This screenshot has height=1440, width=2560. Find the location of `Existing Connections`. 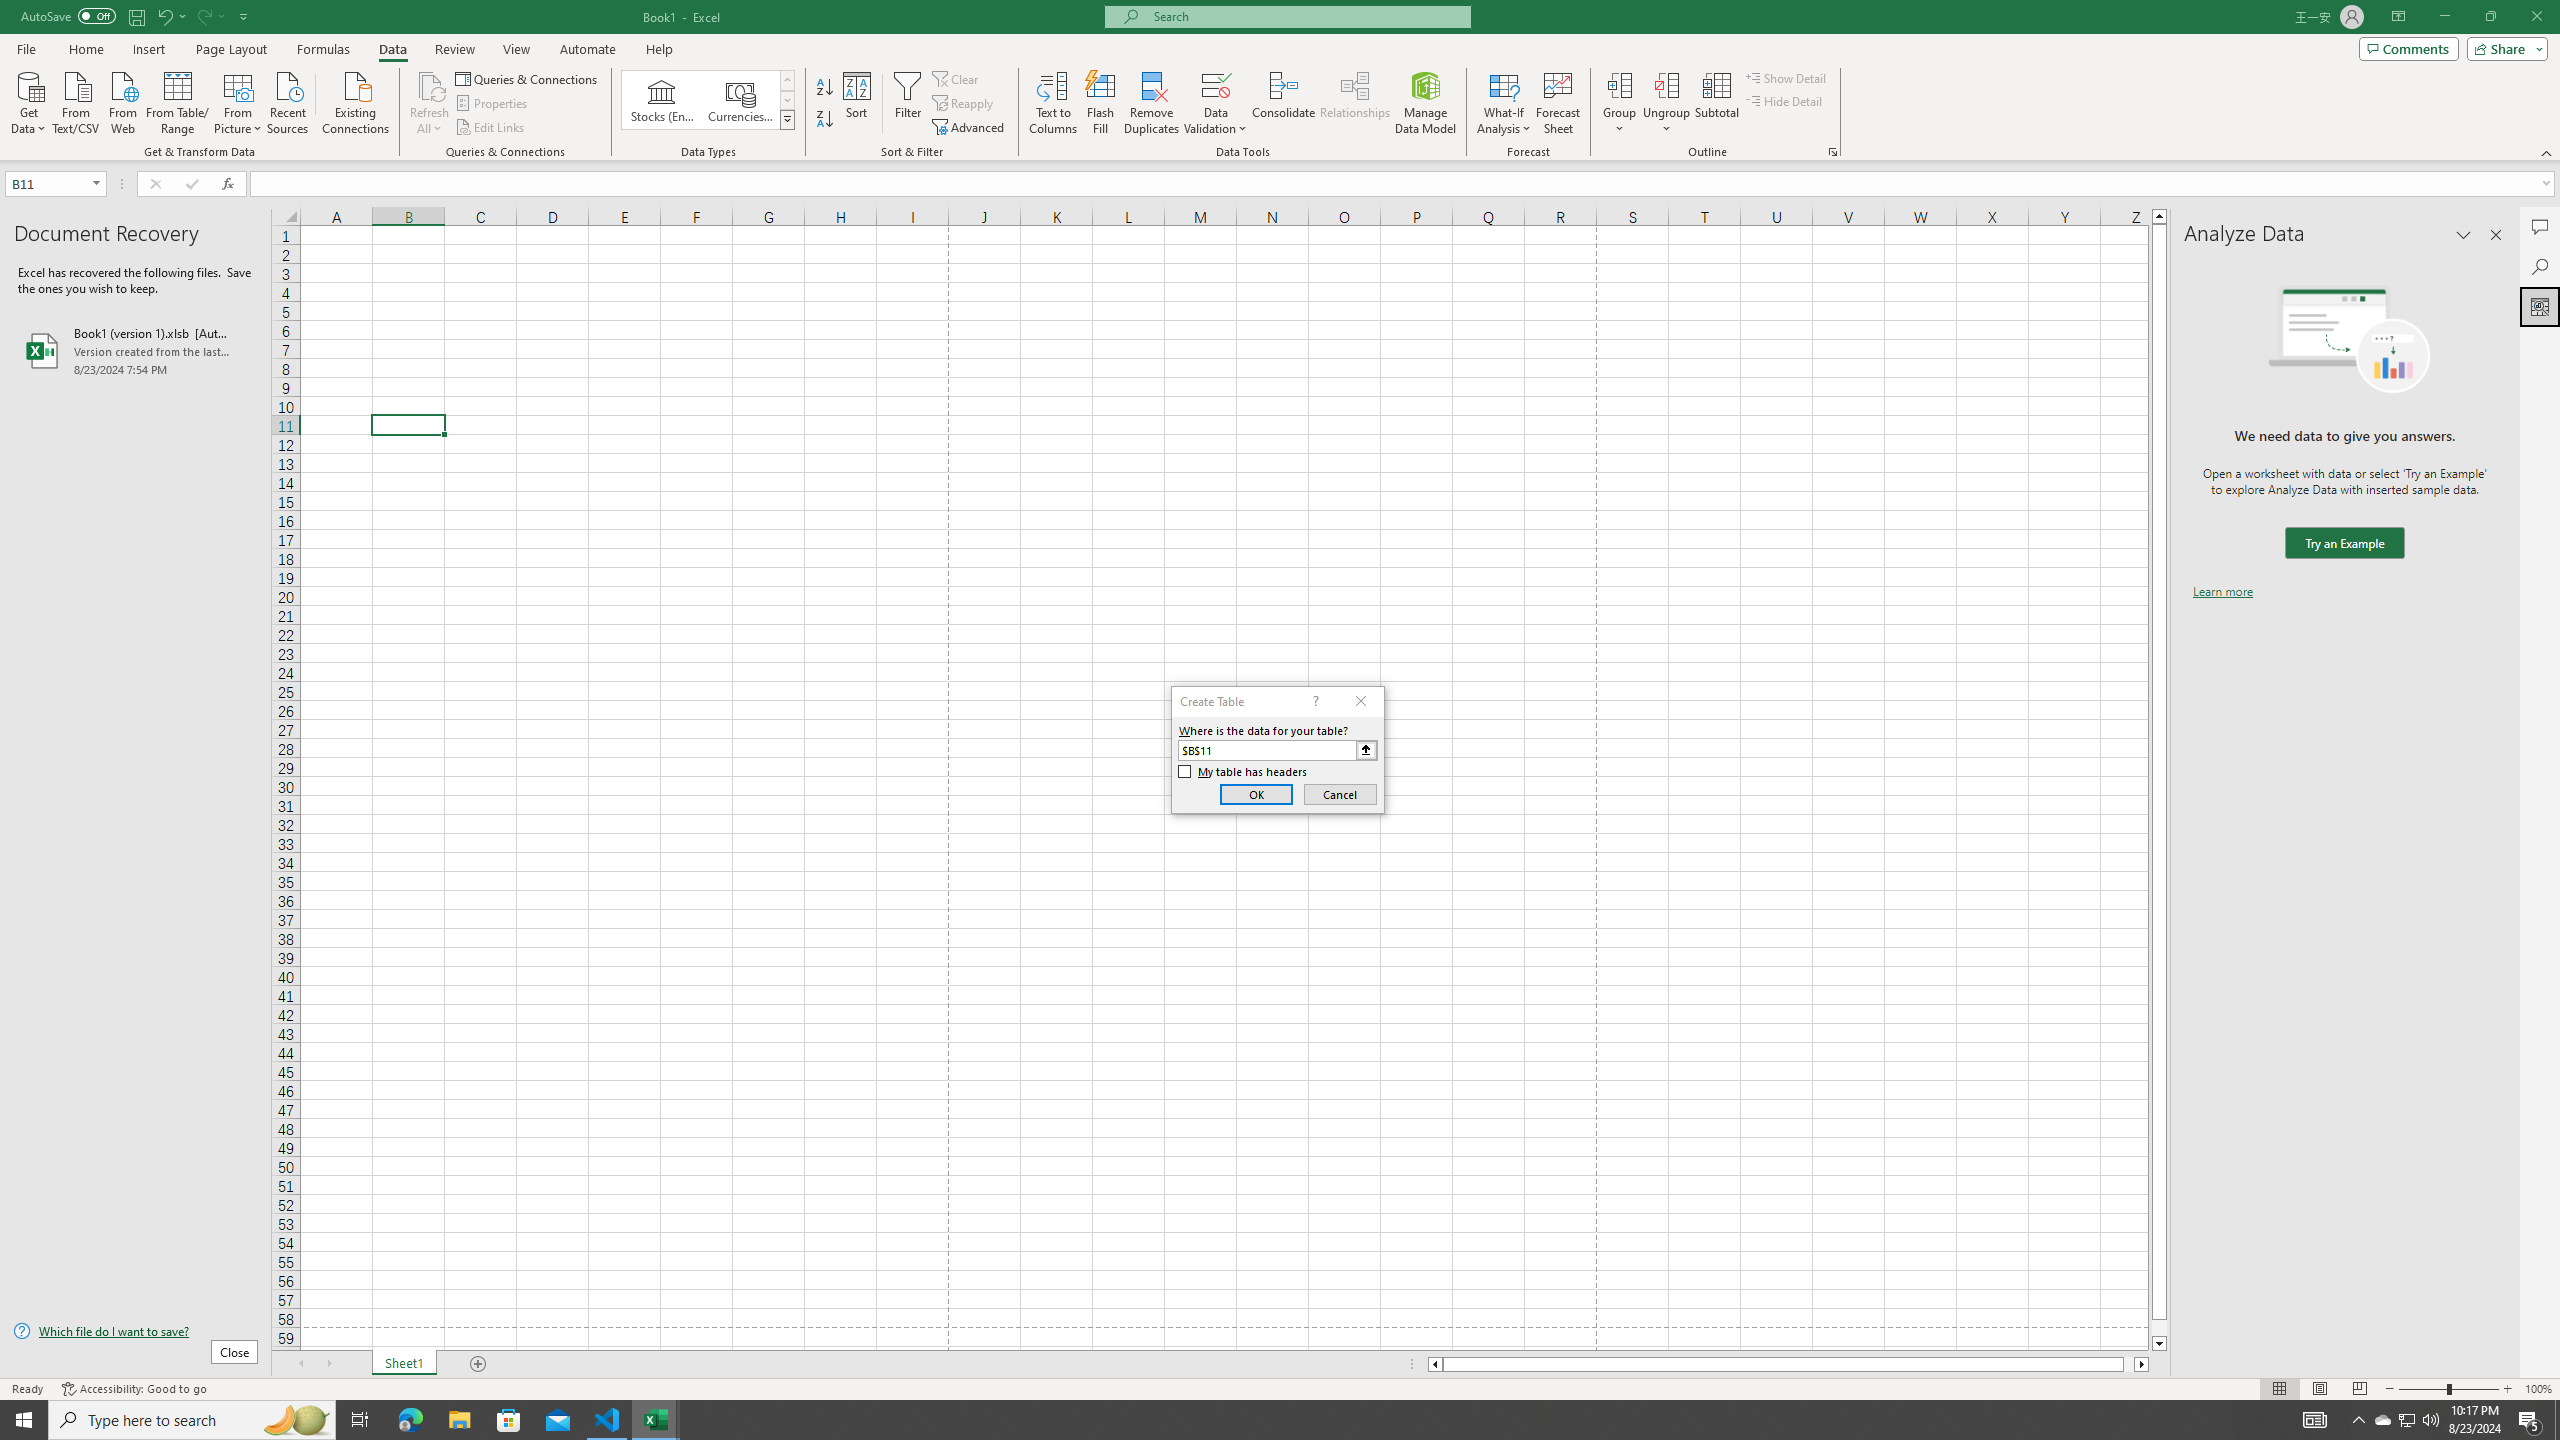

Existing Connections is located at coordinates (356, 101).